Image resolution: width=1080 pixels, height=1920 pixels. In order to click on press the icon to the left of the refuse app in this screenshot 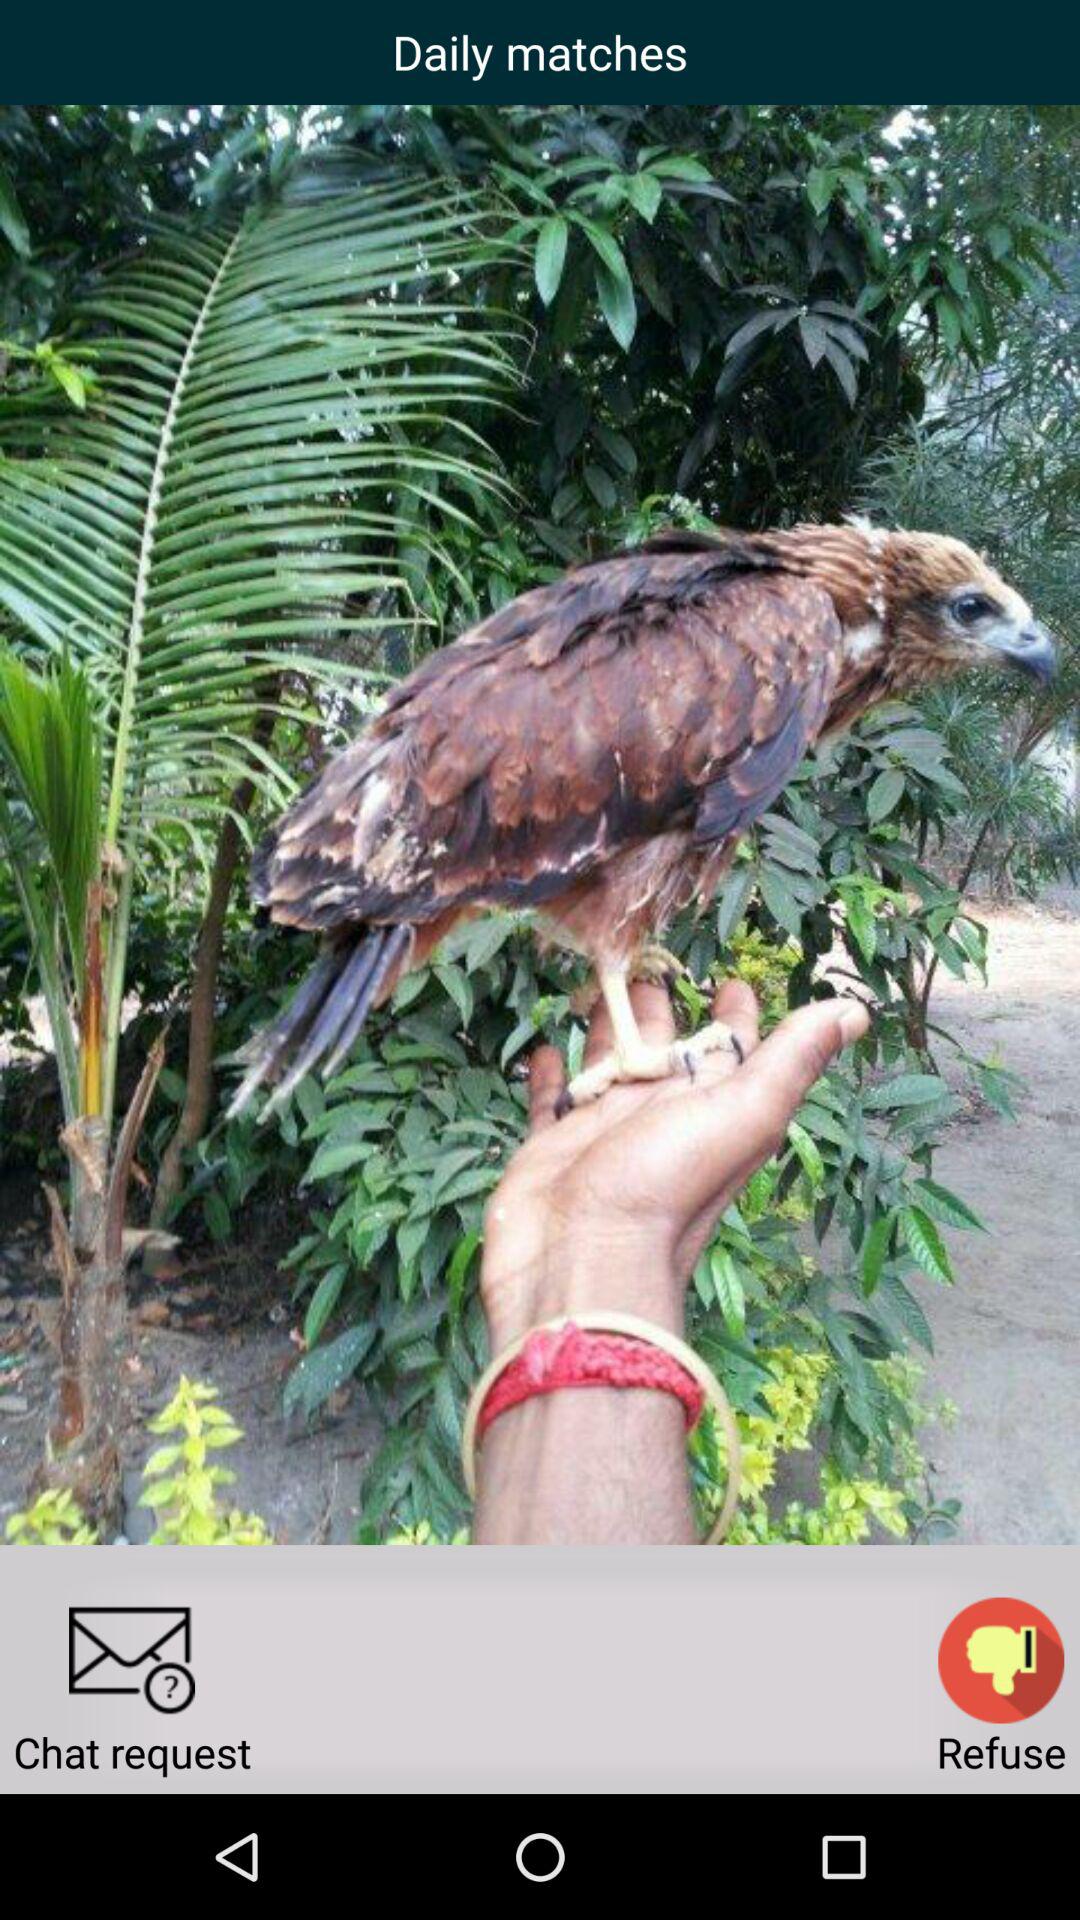, I will do `click(132, 1660)`.